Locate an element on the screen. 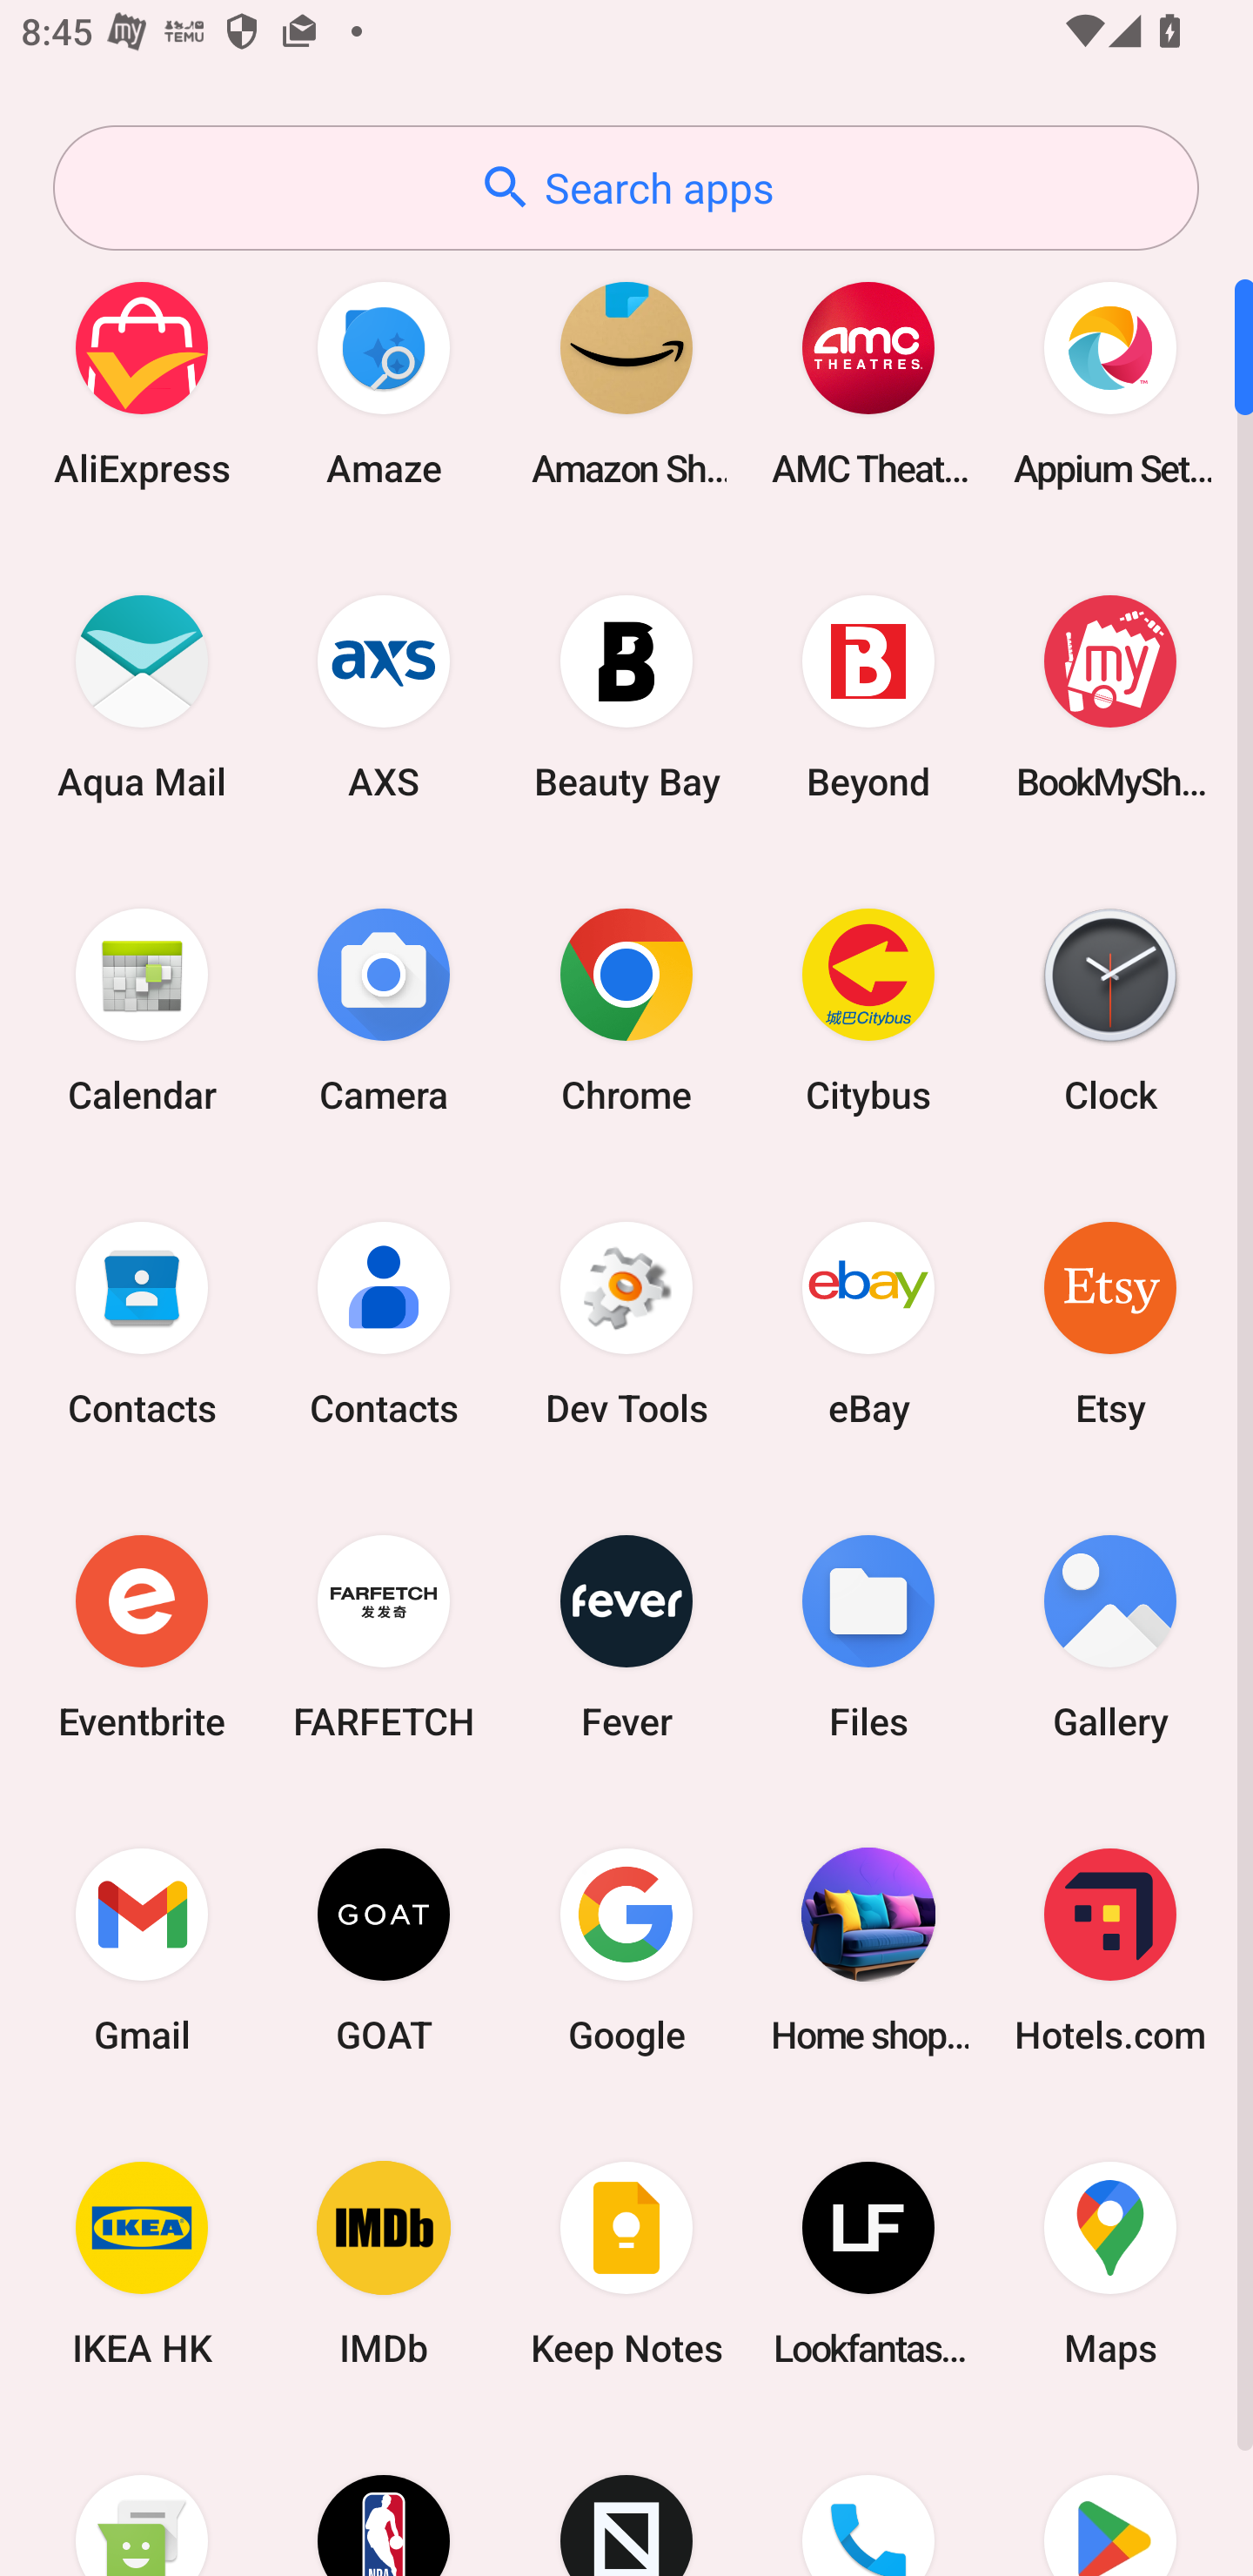 The width and height of the screenshot is (1253, 2576). Citybus is located at coordinates (868, 1010).